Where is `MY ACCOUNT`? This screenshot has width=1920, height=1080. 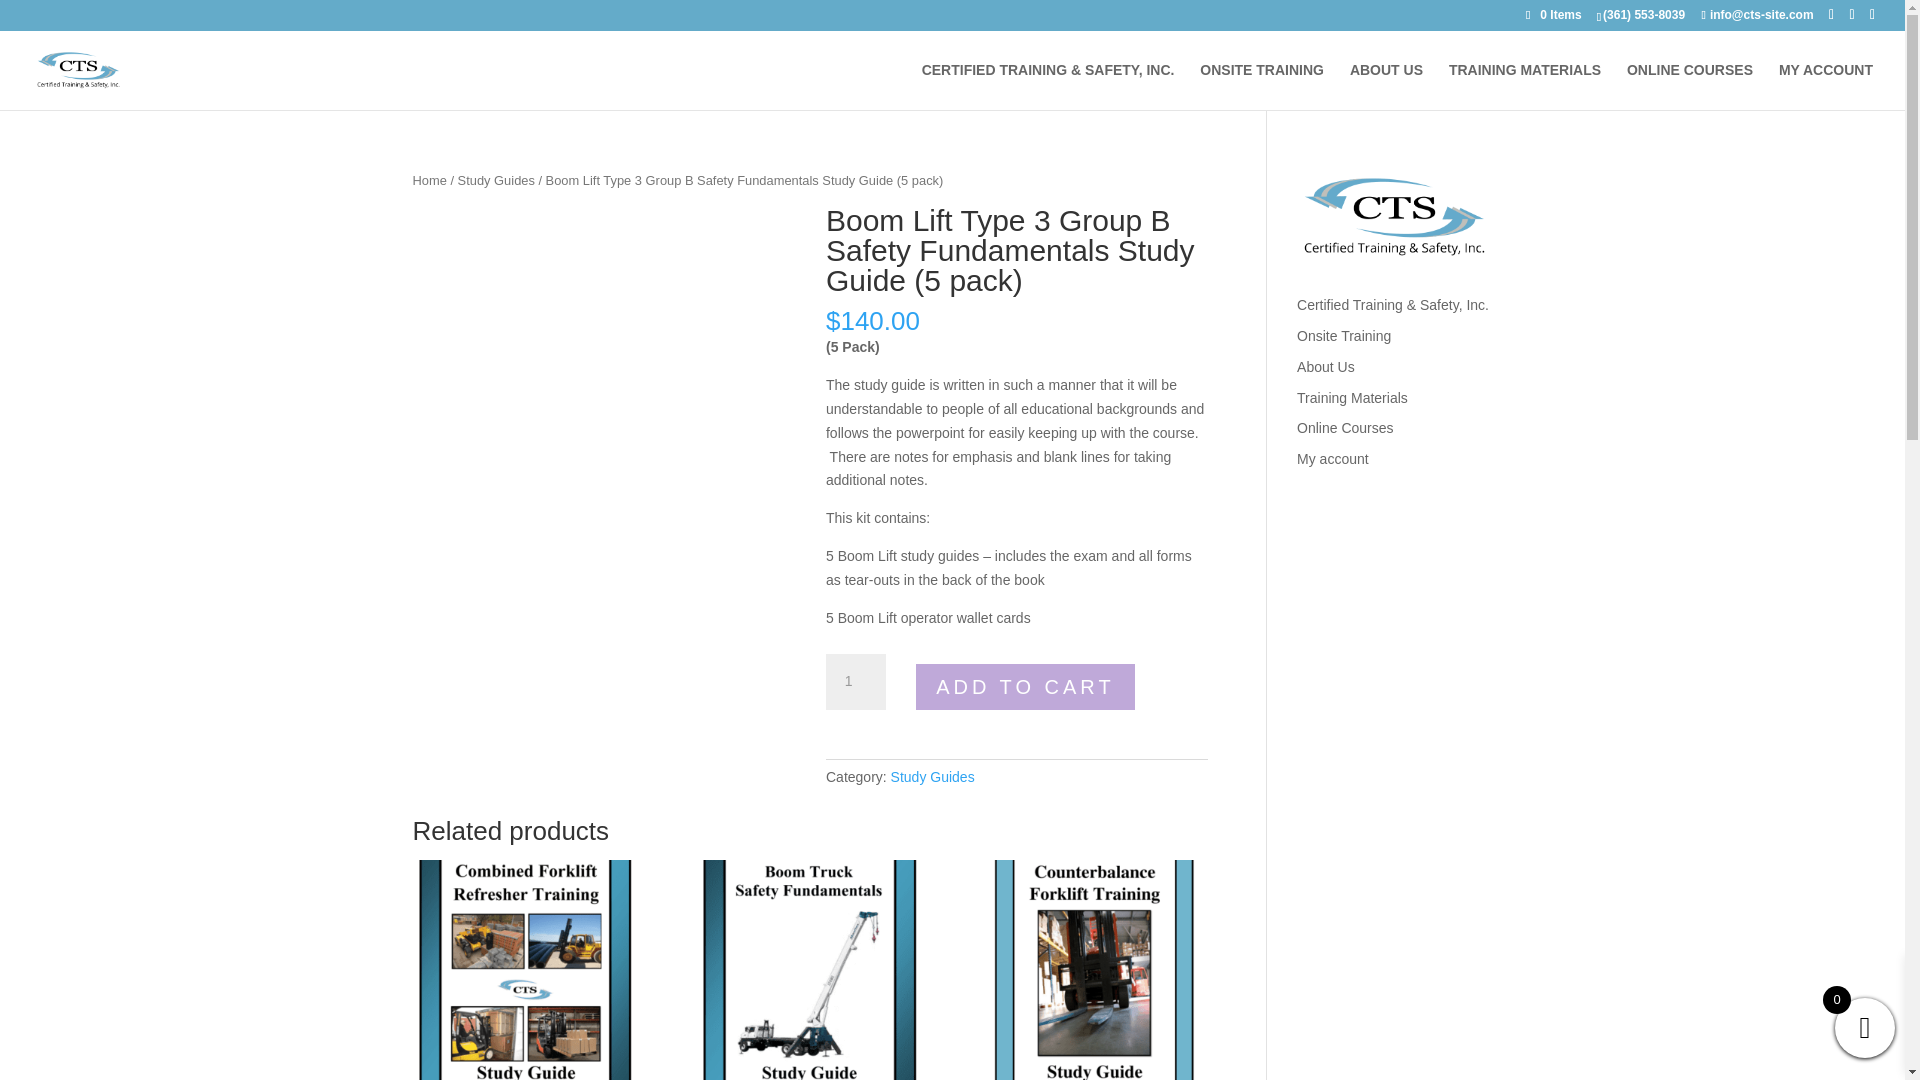
MY ACCOUNT is located at coordinates (1826, 86).